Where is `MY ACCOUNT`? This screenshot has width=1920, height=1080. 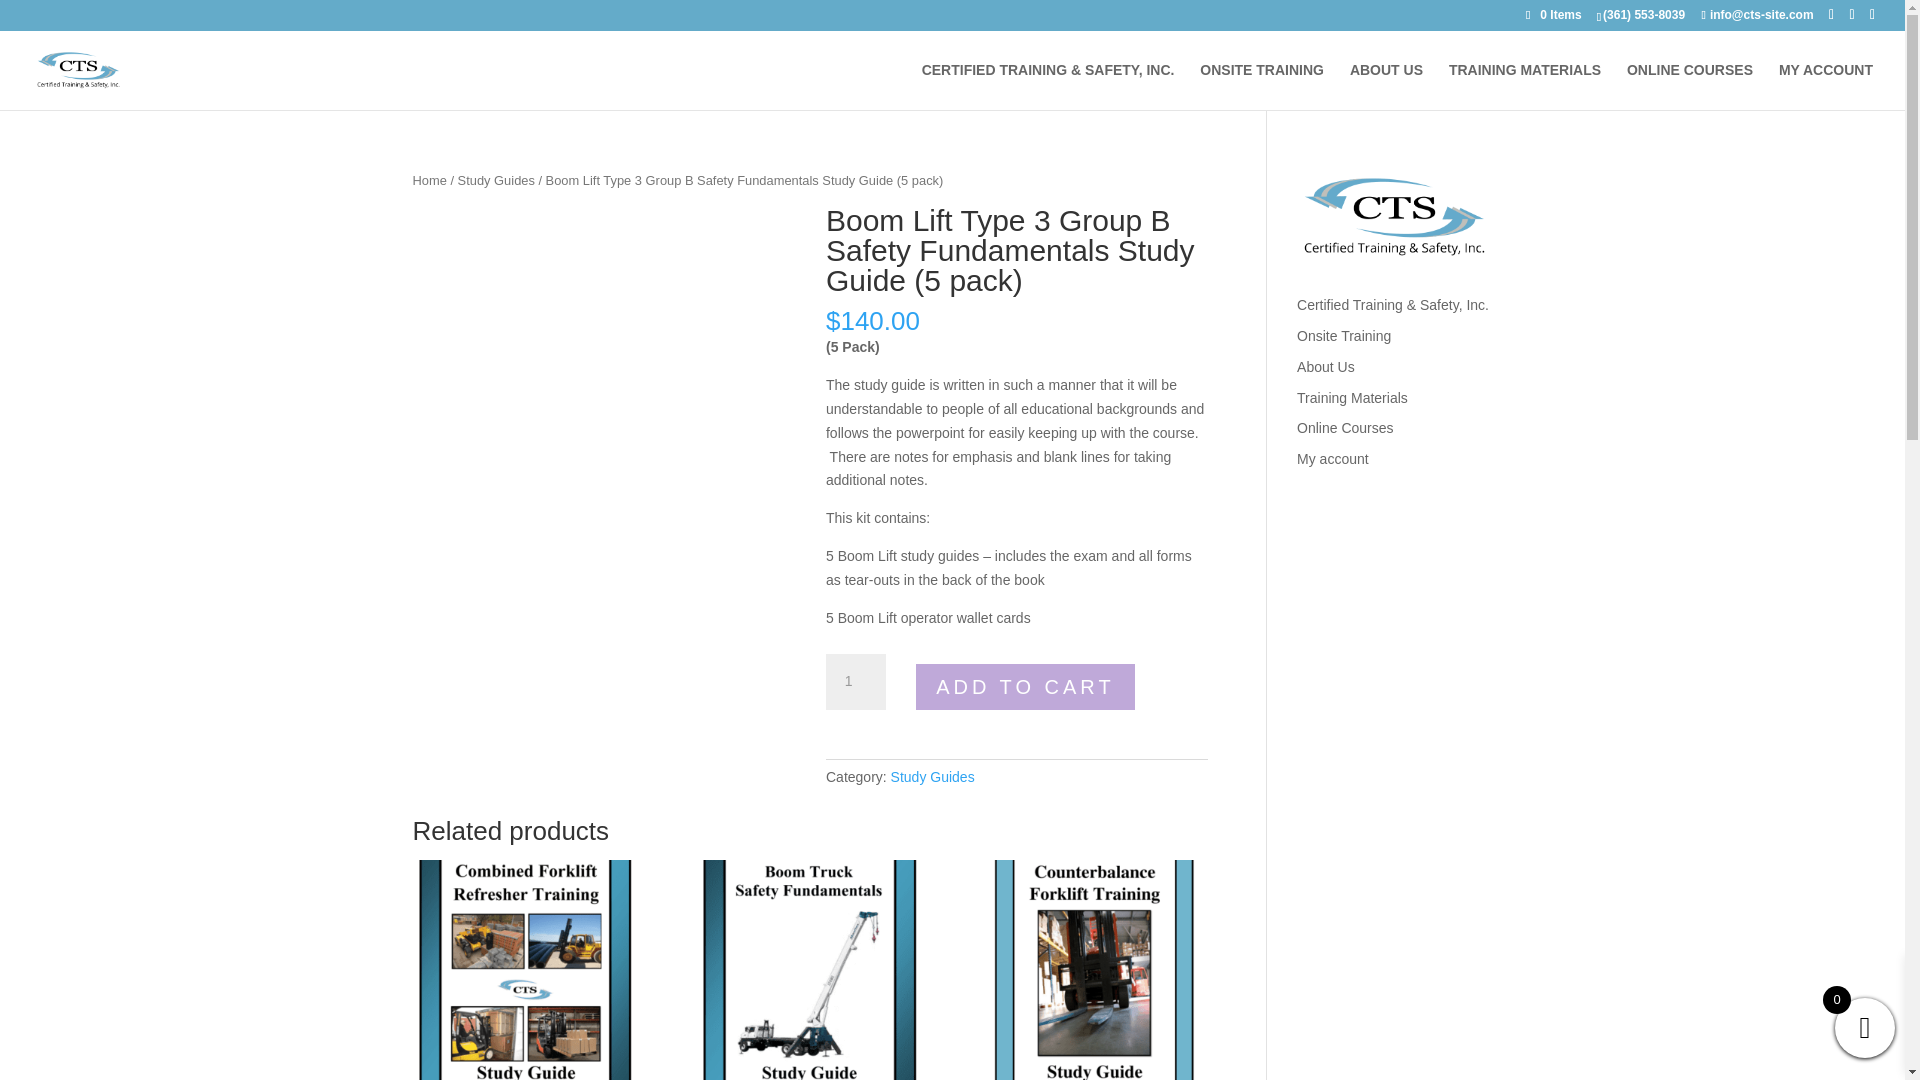
MY ACCOUNT is located at coordinates (1826, 86).